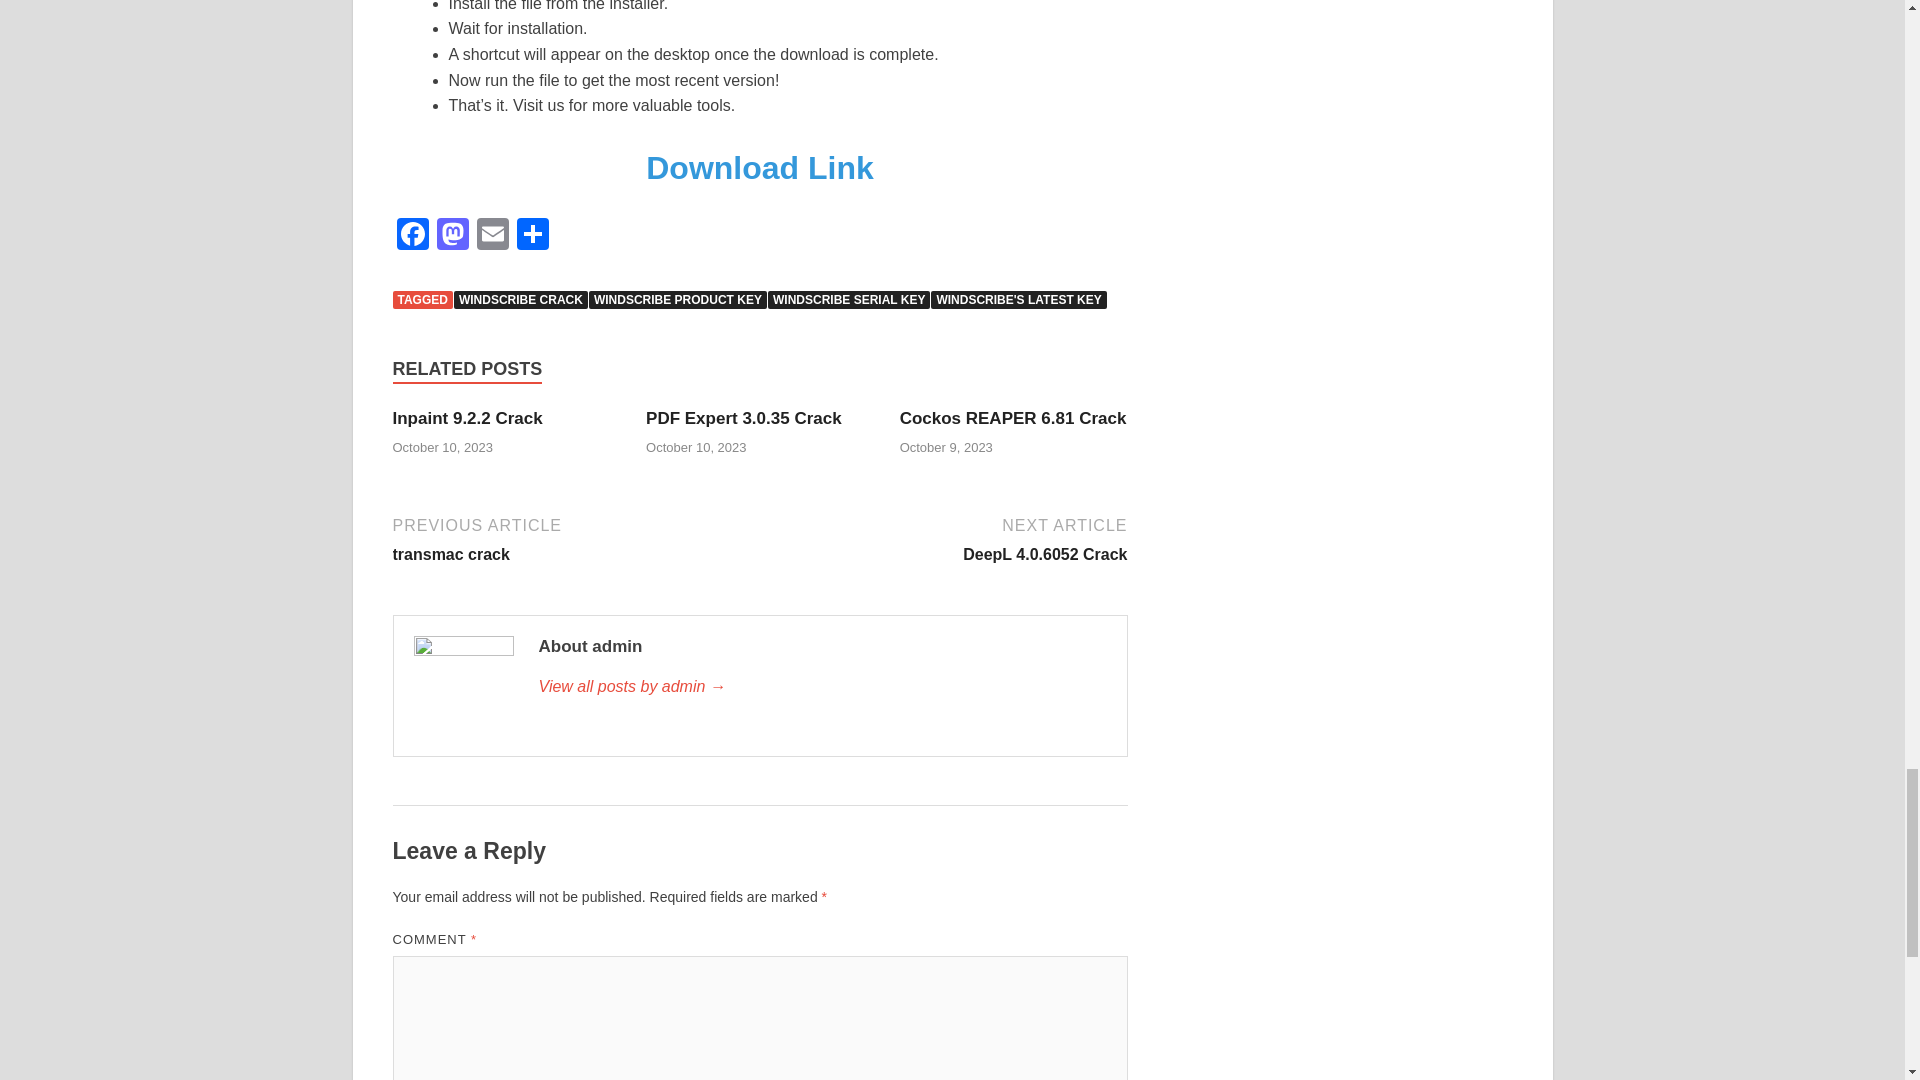 The width and height of the screenshot is (1920, 1080). I want to click on Share, so click(532, 236).